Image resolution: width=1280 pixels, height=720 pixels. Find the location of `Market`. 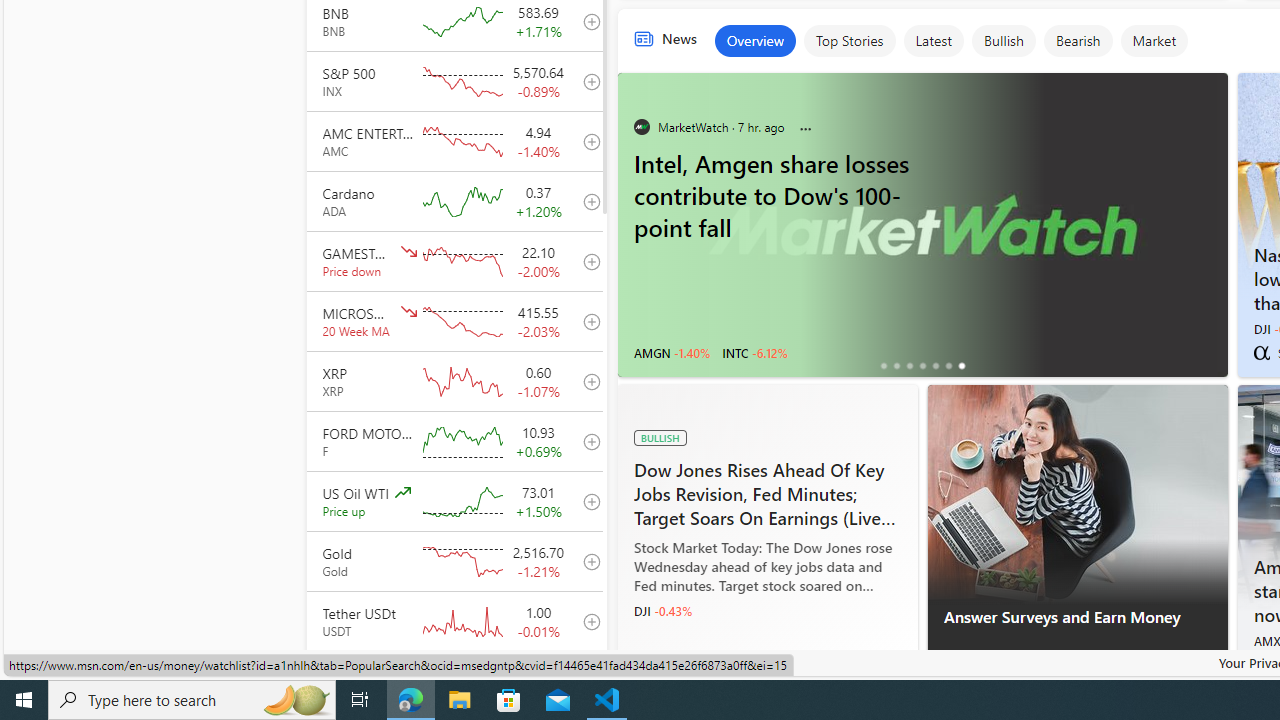

Market is located at coordinates (1154, 40).